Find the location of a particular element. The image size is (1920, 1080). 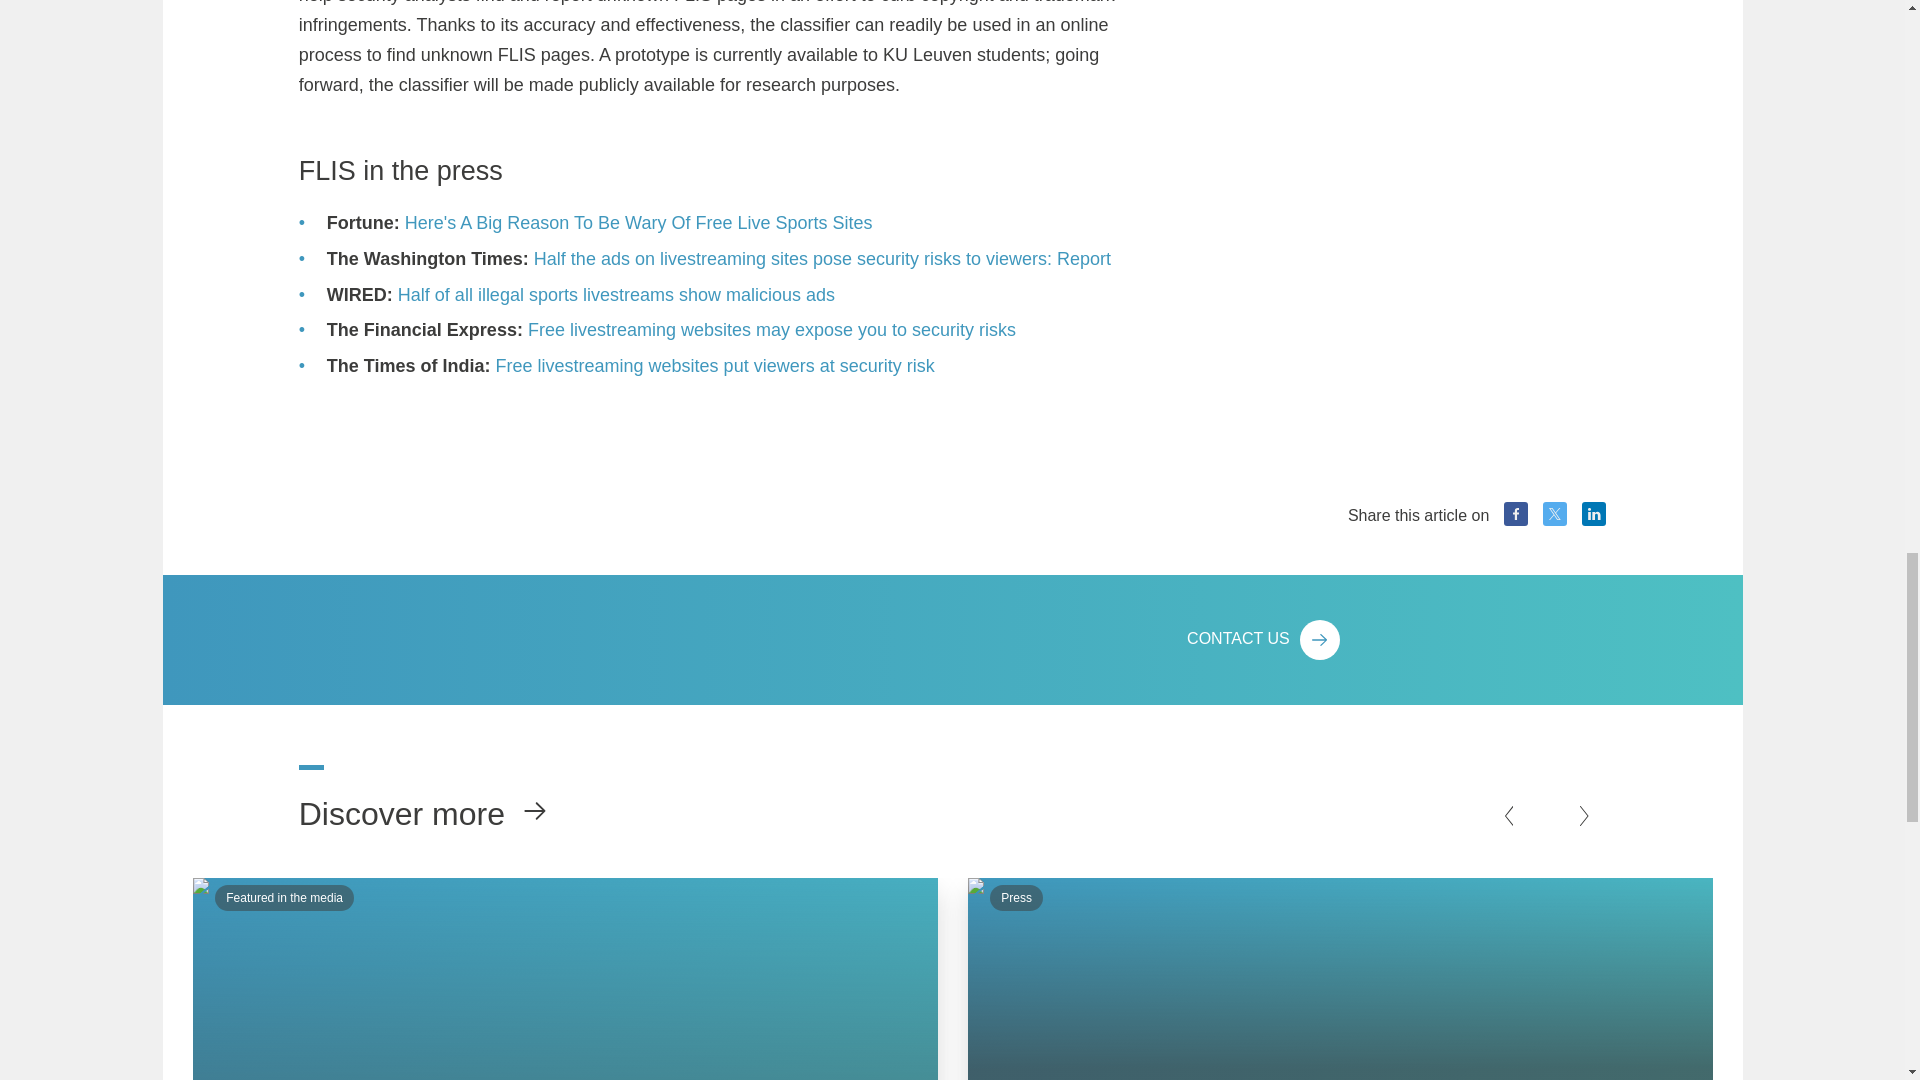

Free livestreaming websites put viewers at security risk is located at coordinates (715, 366).